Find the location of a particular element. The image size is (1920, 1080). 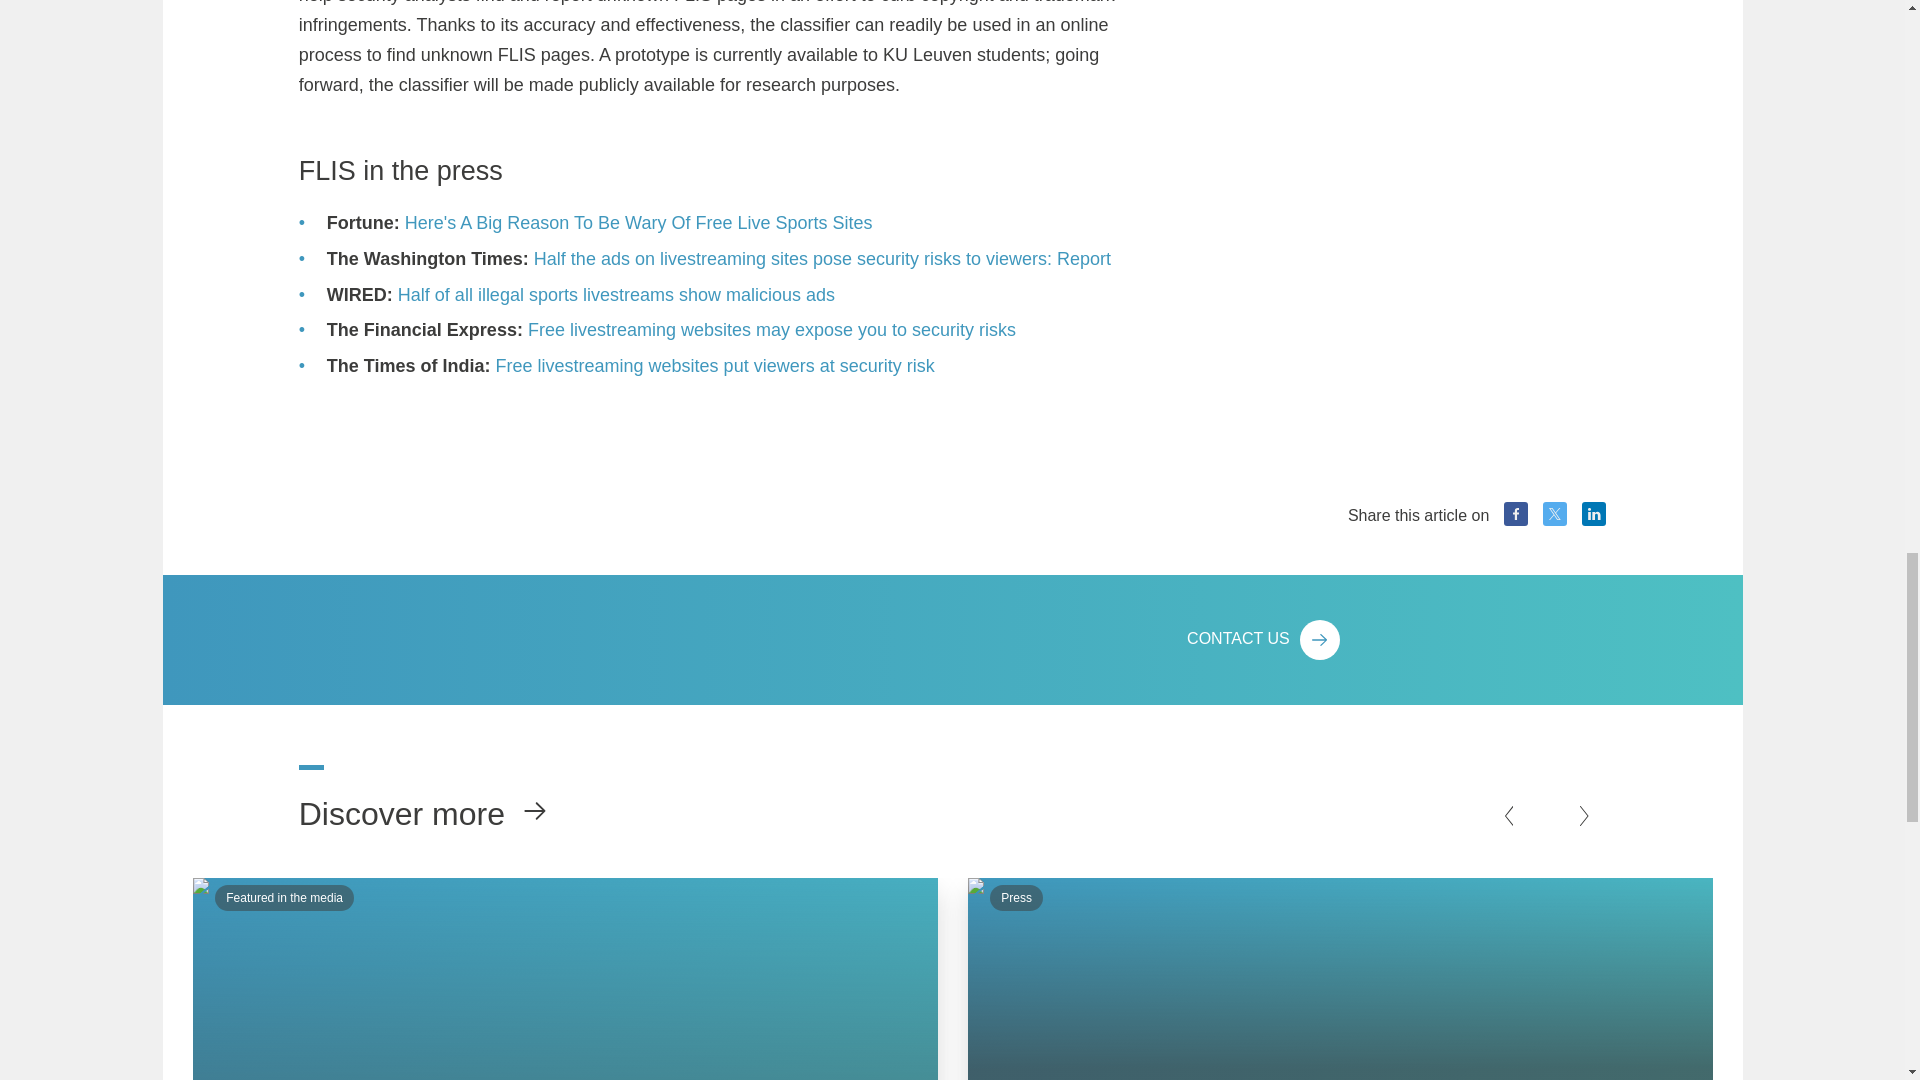

Free livestreaming websites put viewers at security risk is located at coordinates (715, 366).